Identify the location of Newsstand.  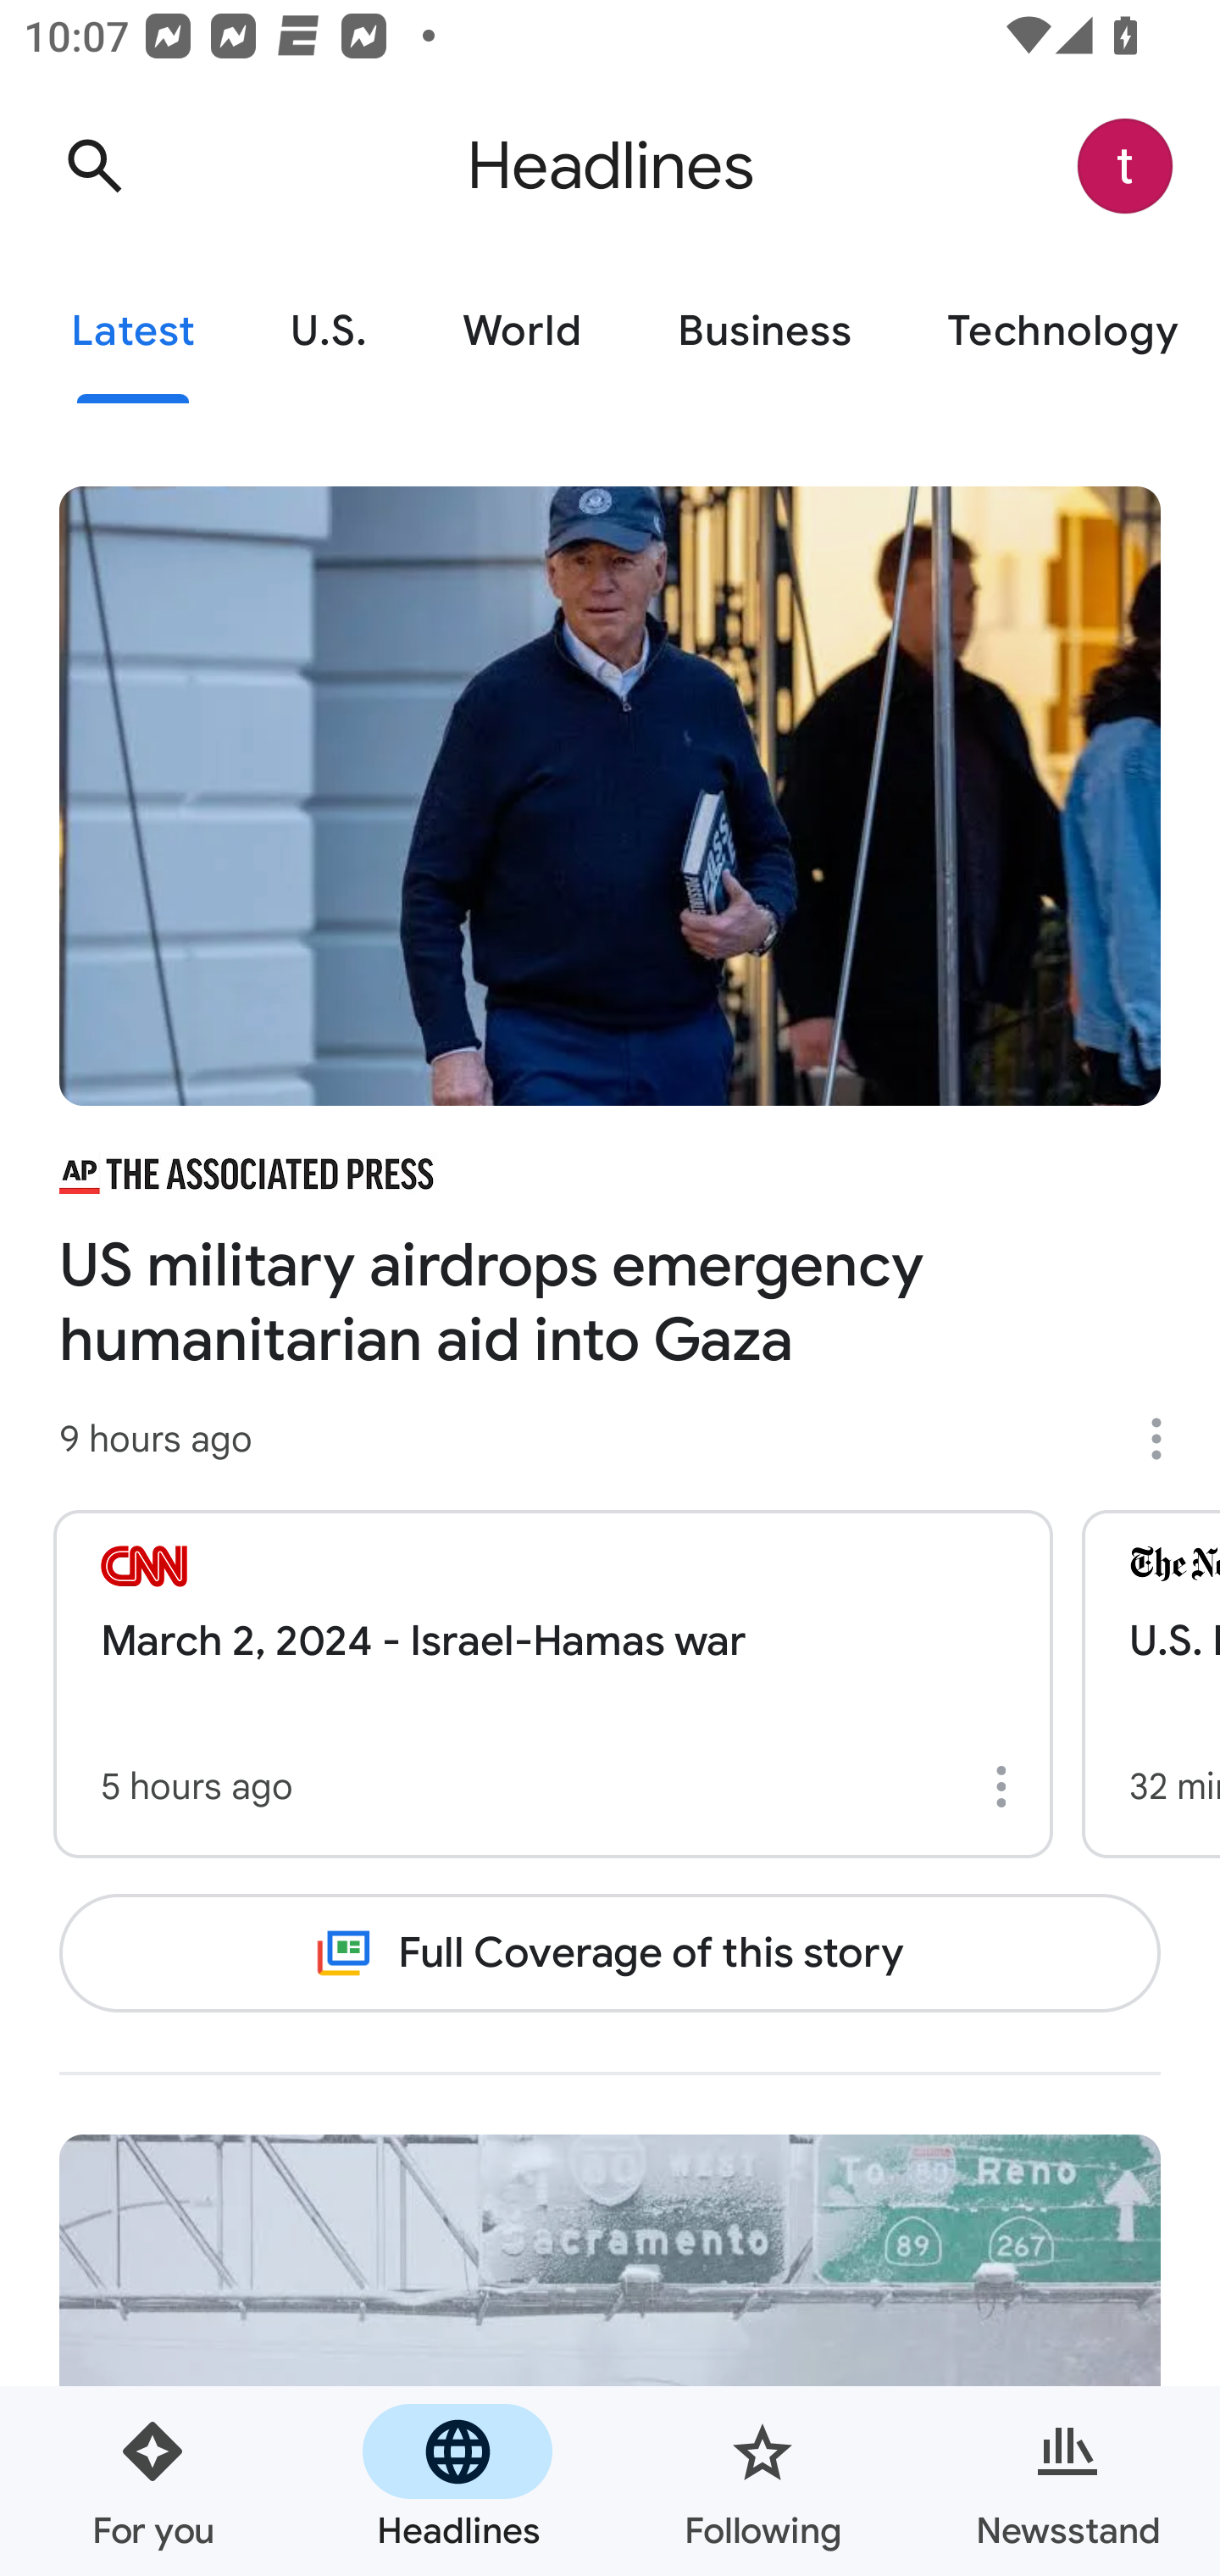
(1067, 2481).